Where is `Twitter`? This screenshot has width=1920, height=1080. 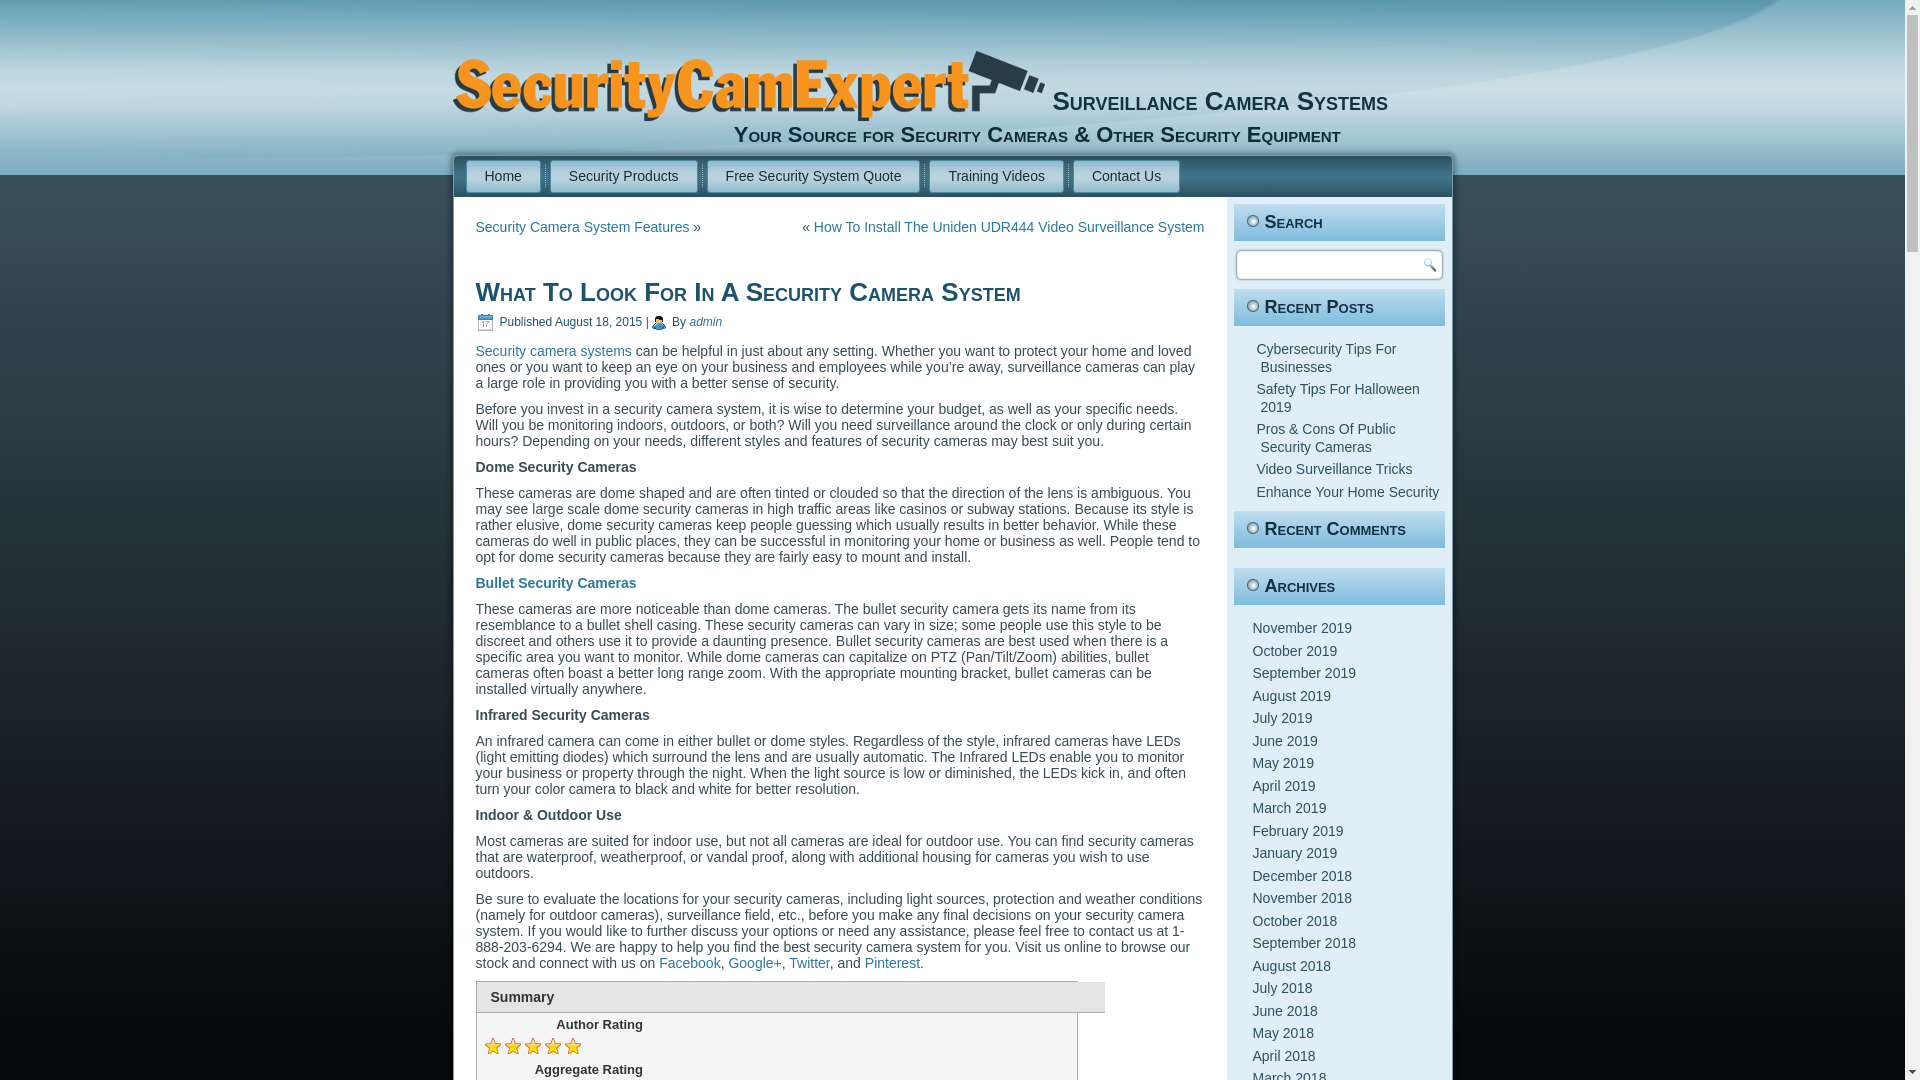 Twitter is located at coordinates (809, 962).